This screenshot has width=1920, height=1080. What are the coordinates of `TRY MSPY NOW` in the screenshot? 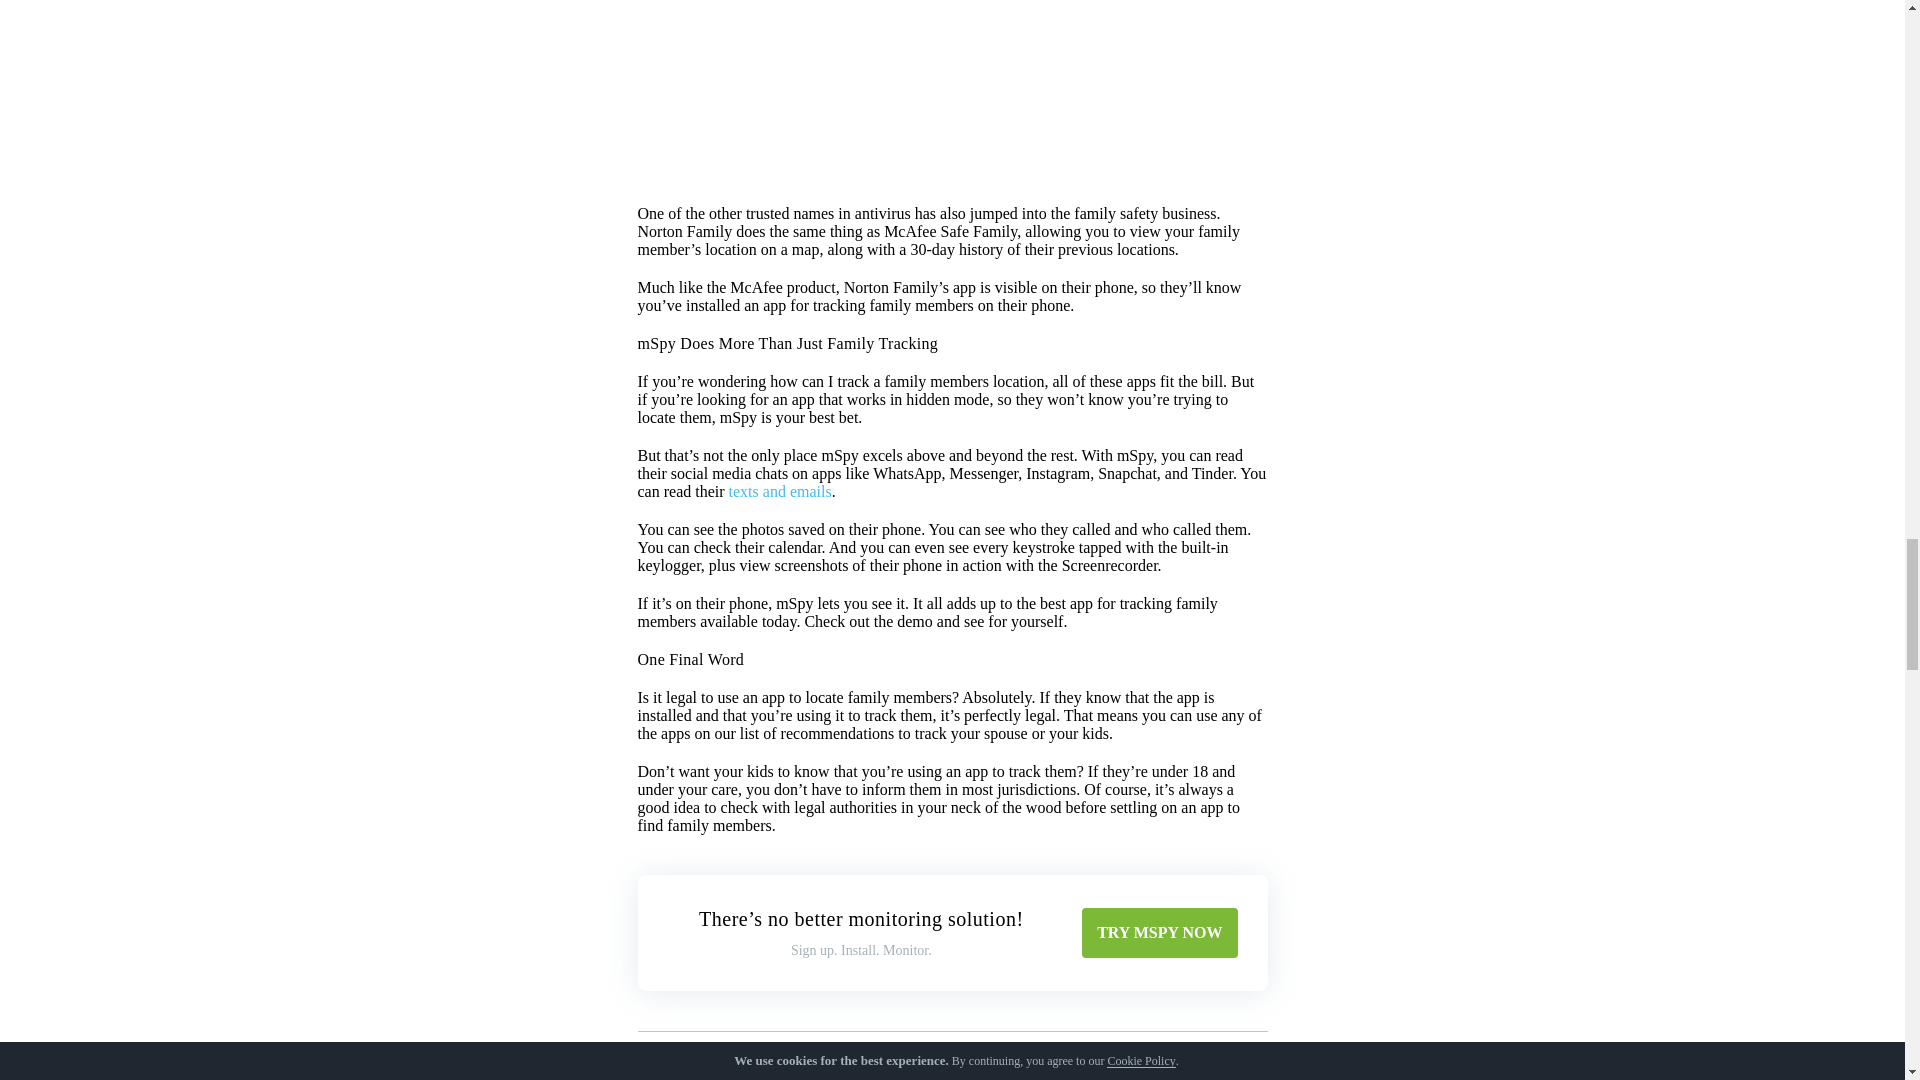 It's located at (1159, 932).